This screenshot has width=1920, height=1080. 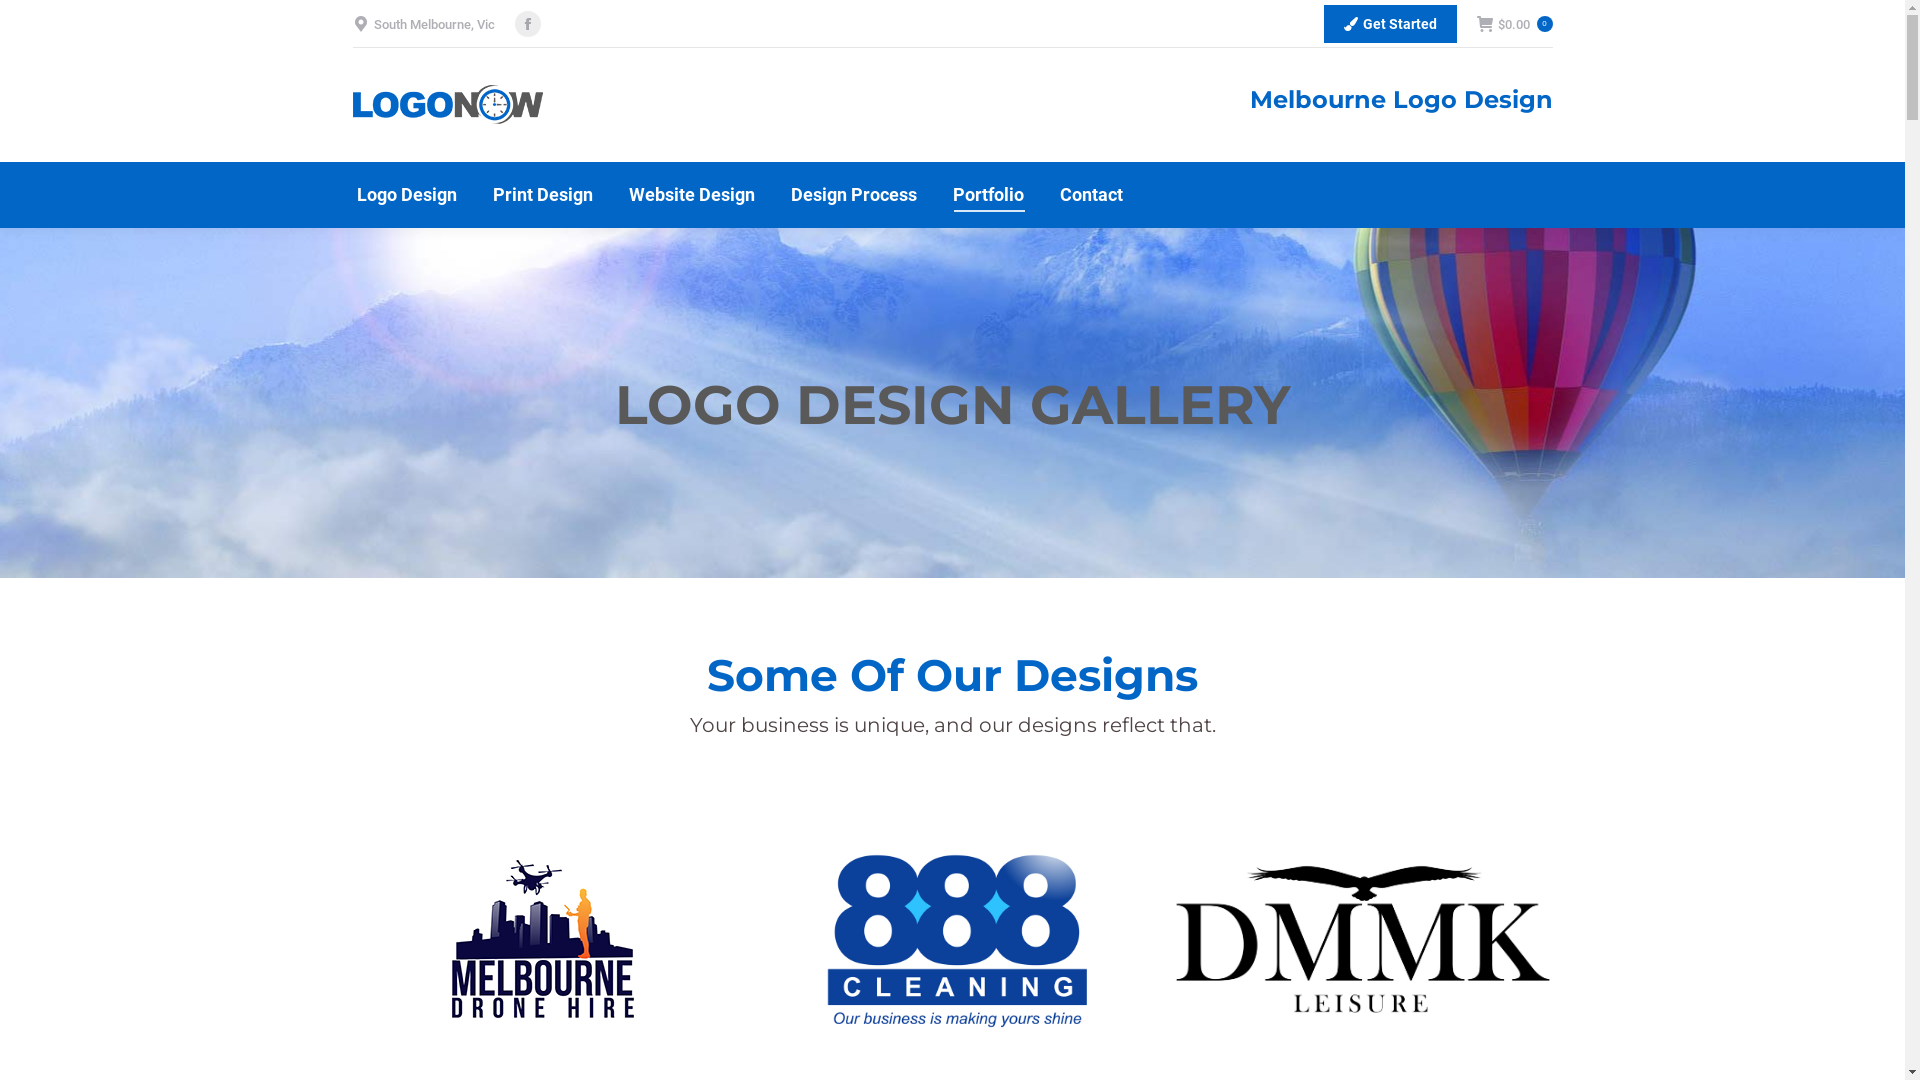 I want to click on Website Design, so click(x=691, y=195).